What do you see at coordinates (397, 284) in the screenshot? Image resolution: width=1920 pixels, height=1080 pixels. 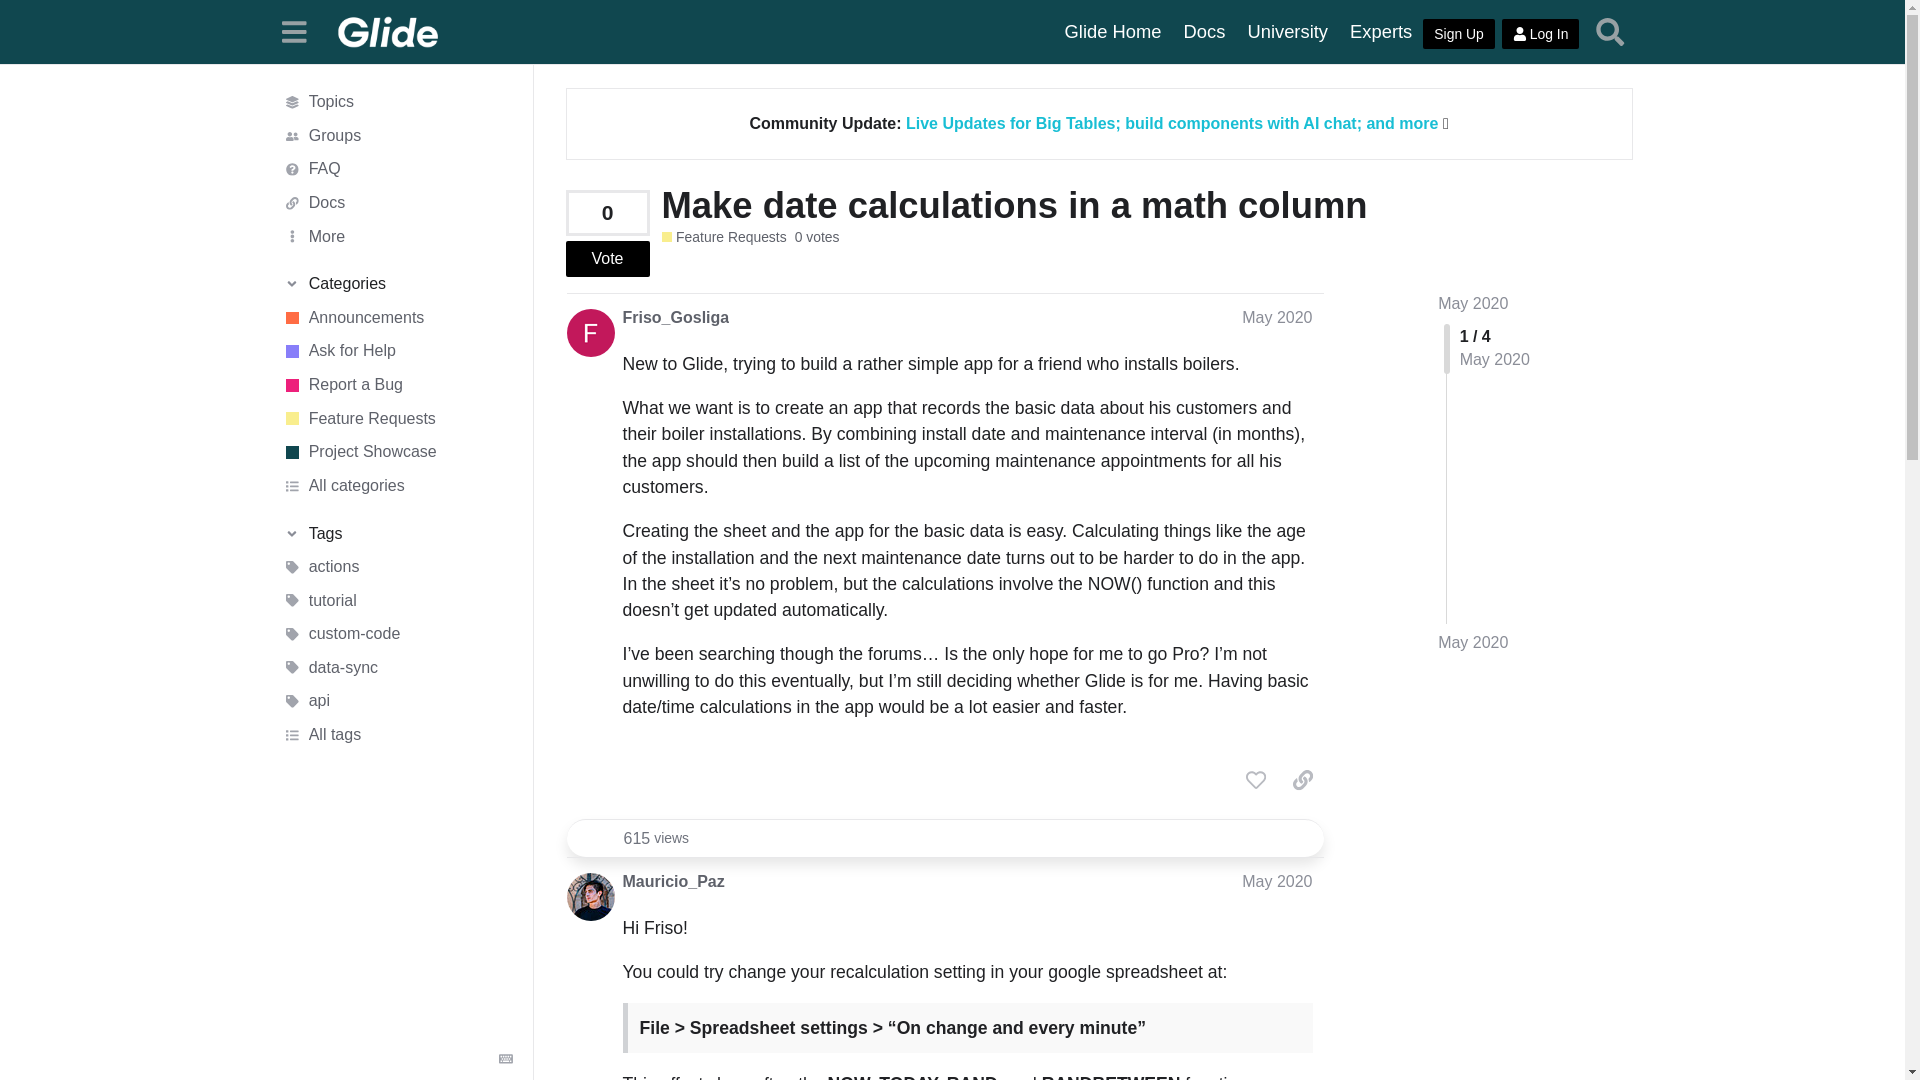 I see `Categories` at bounding box center [397, 284].